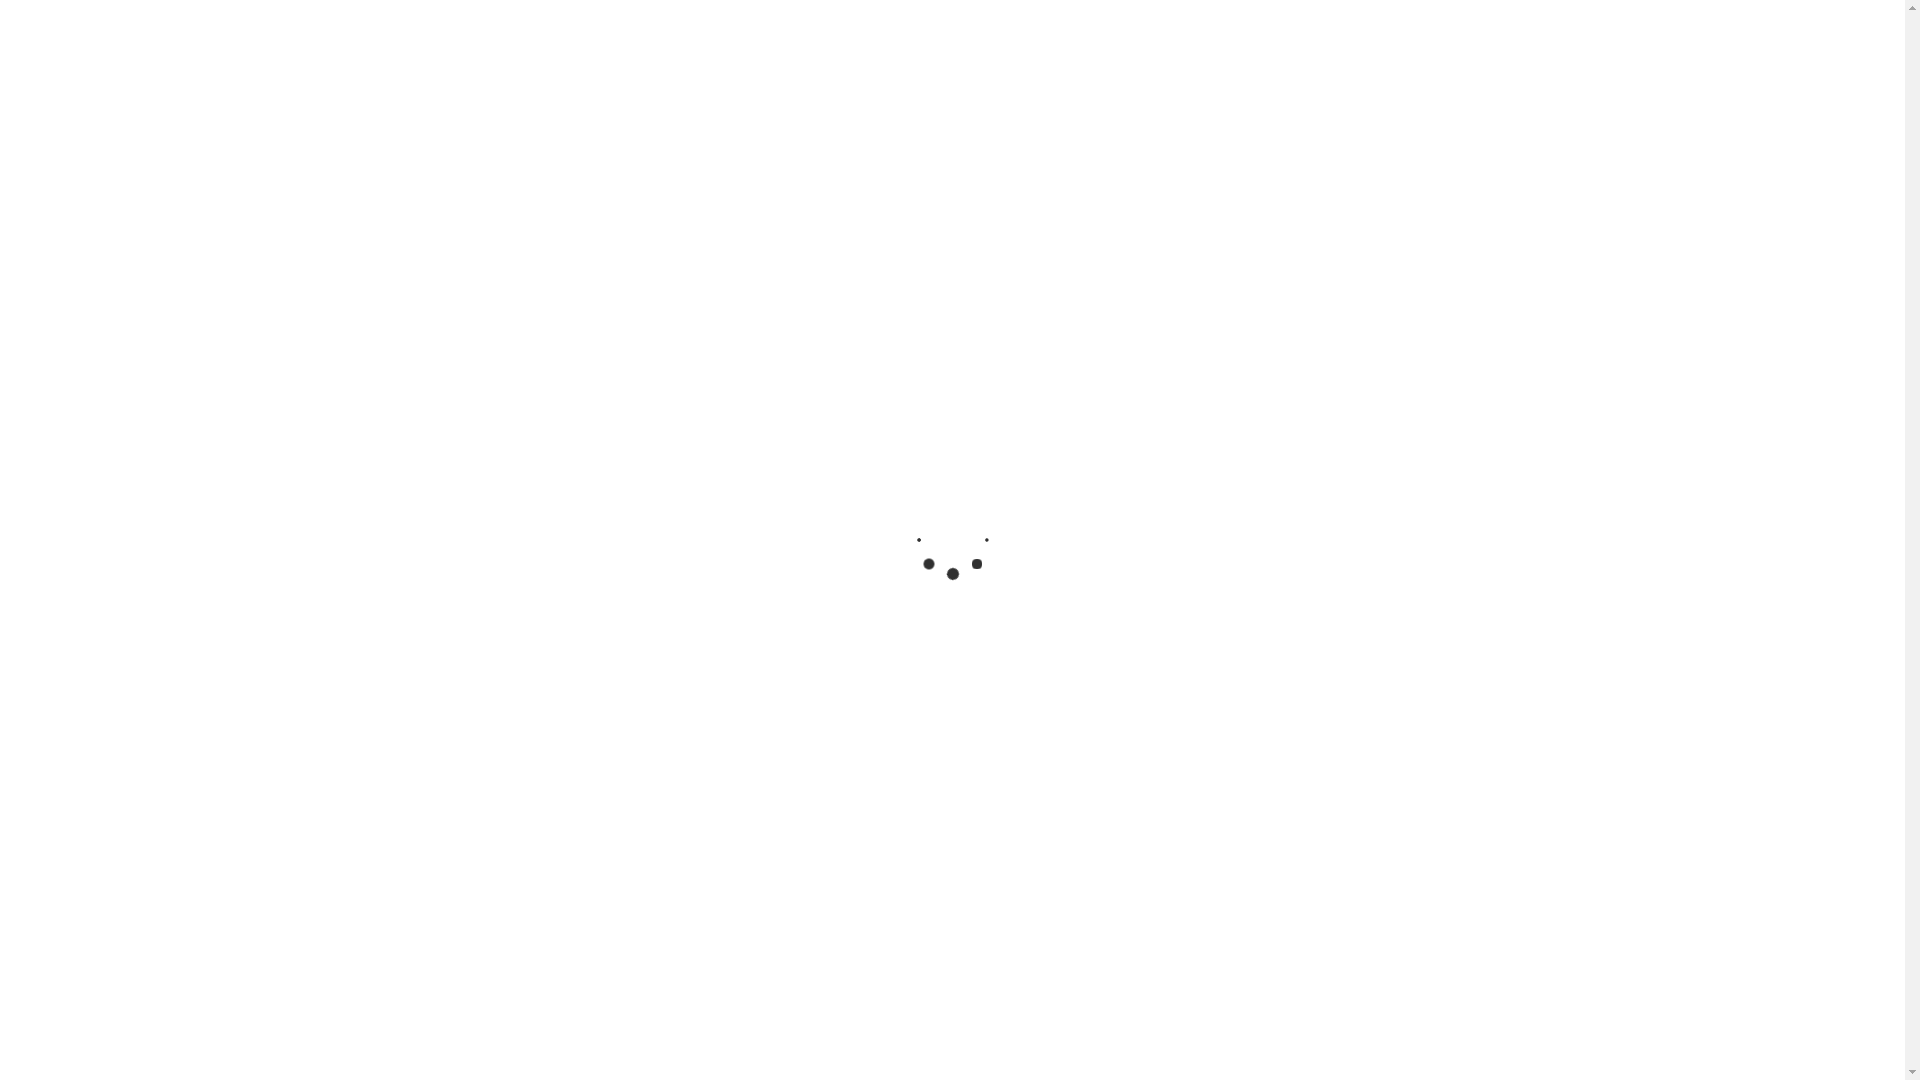  What do you see at coordinates (1294, 50) in the screenshot?
I see `LINKS` at bounding box center [1294, 50].